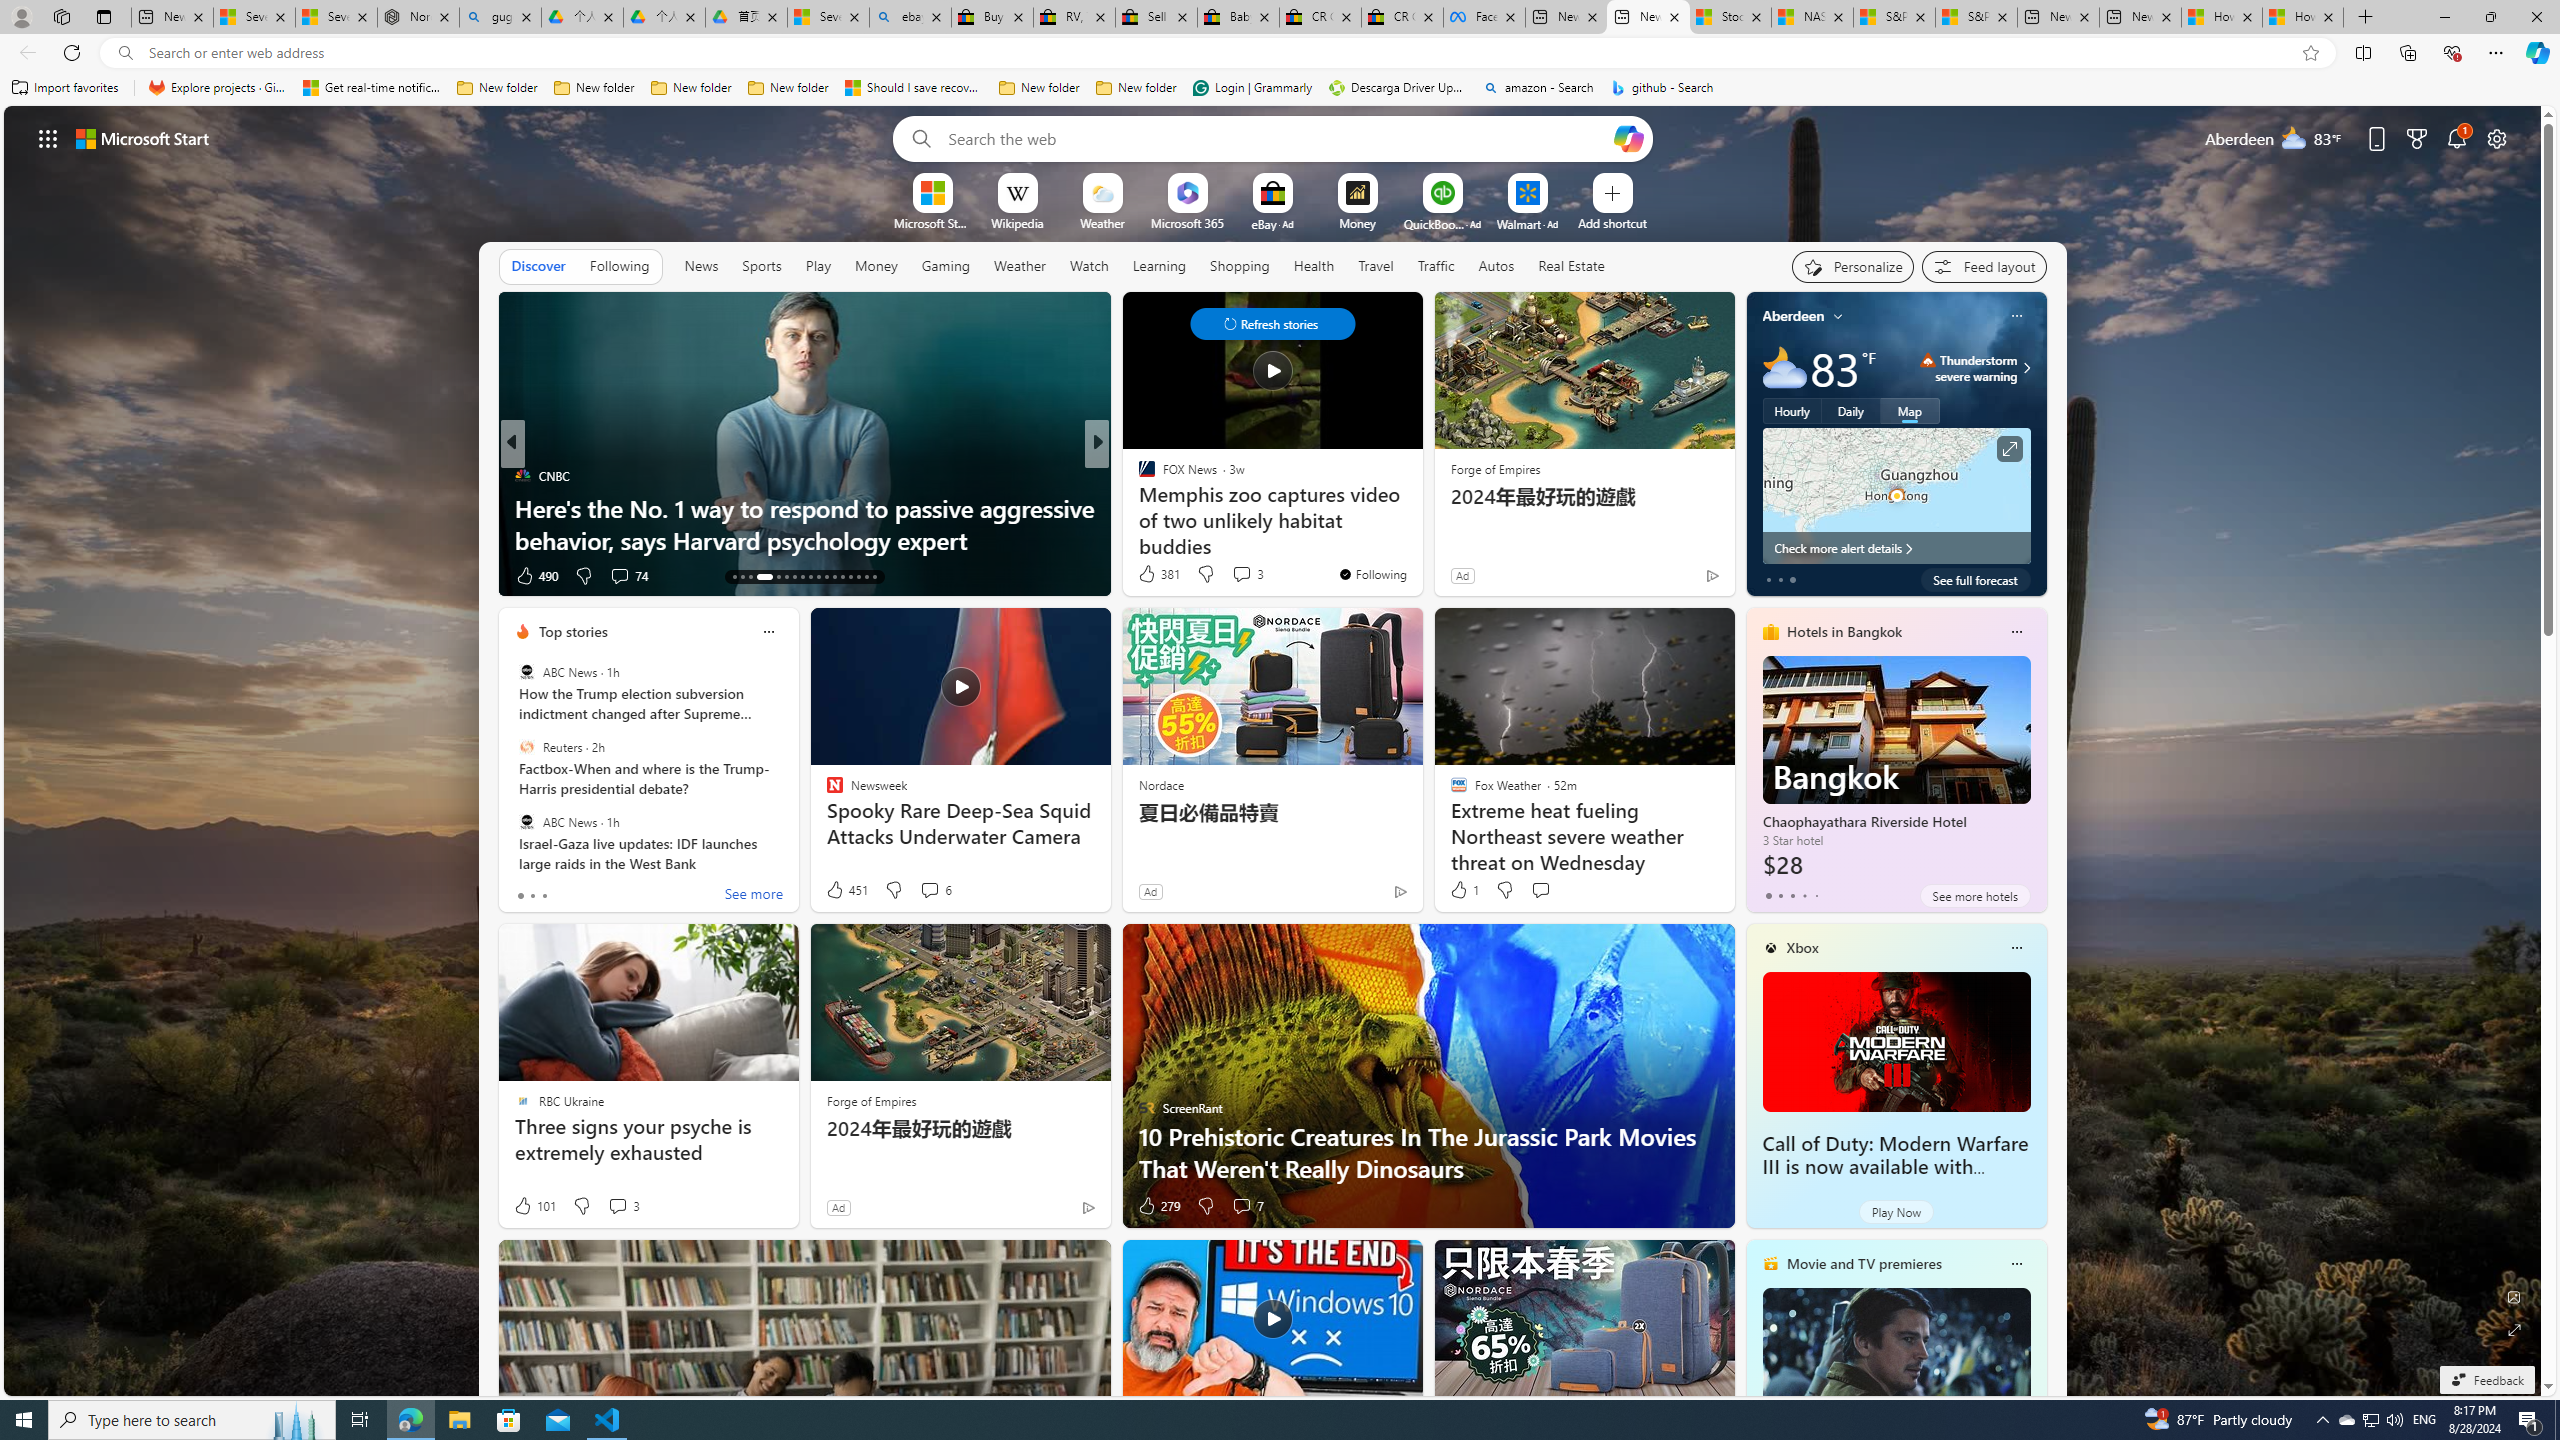 The image size is (2560, 1440). What do you see at coordinates (2026, 368) in the screenshot?
I see `Class: weather-arrow-glyph` at bounding box center [2026, 368].